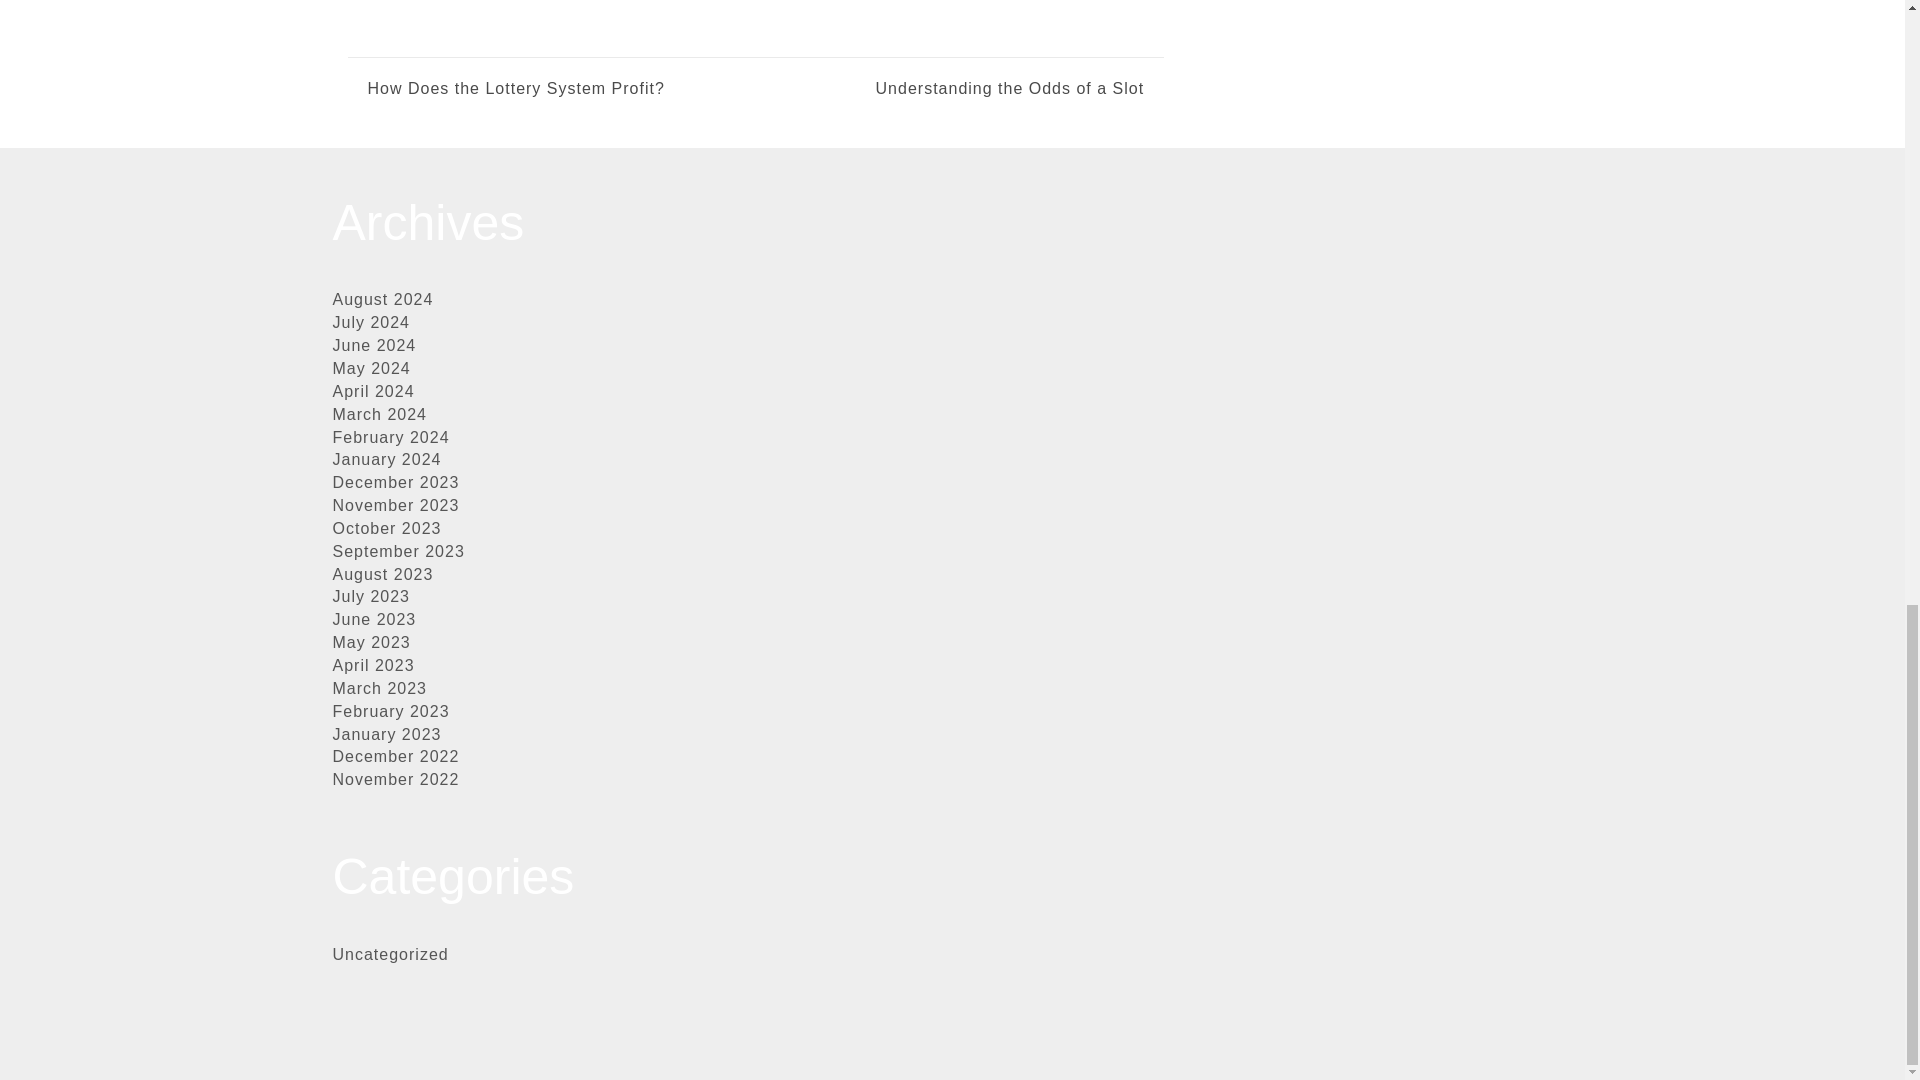 This screenshot has height=1080, width=1920. What do you see at coordinates (950, 89) in the screenshot?
I see `Understanding the Odds of a Slot` at bounding box center [950, 89].